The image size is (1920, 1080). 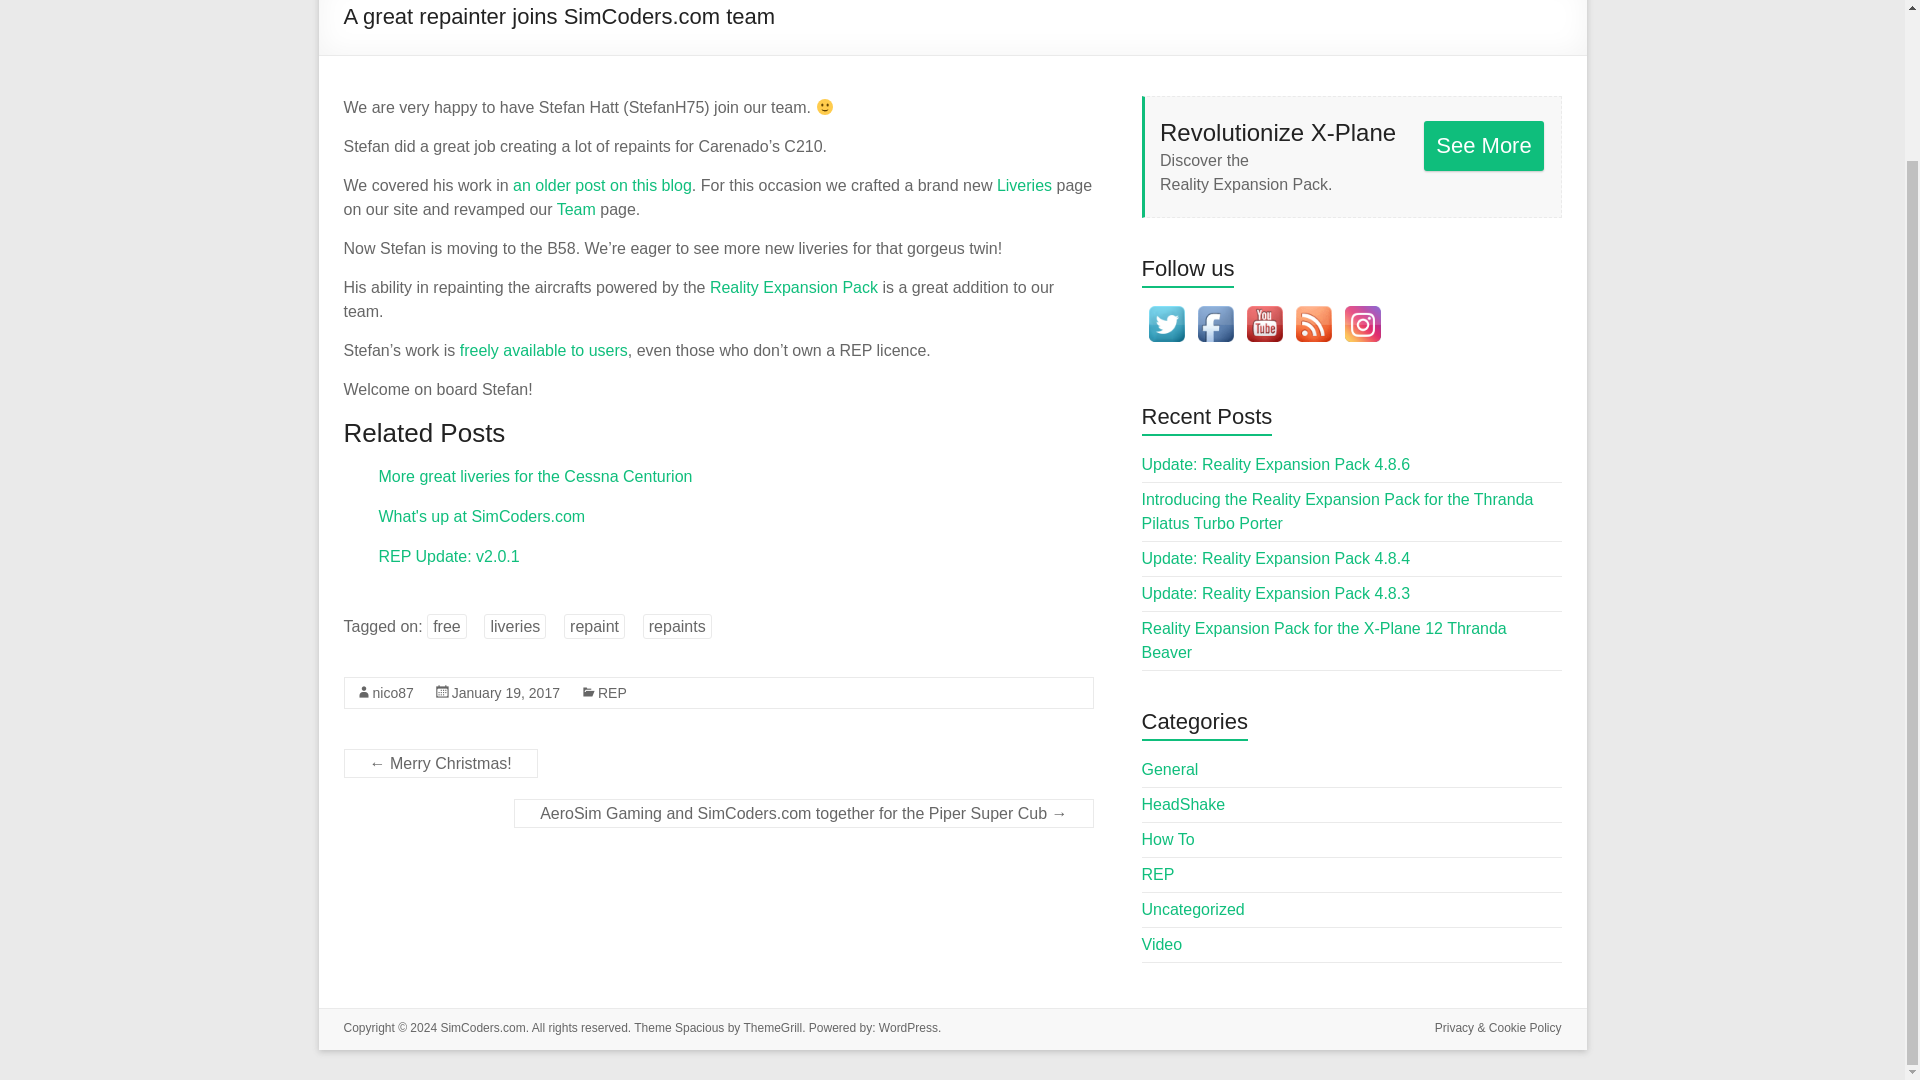 I want to click on Visit Us On Youtube, so click(x=1264, y=309).